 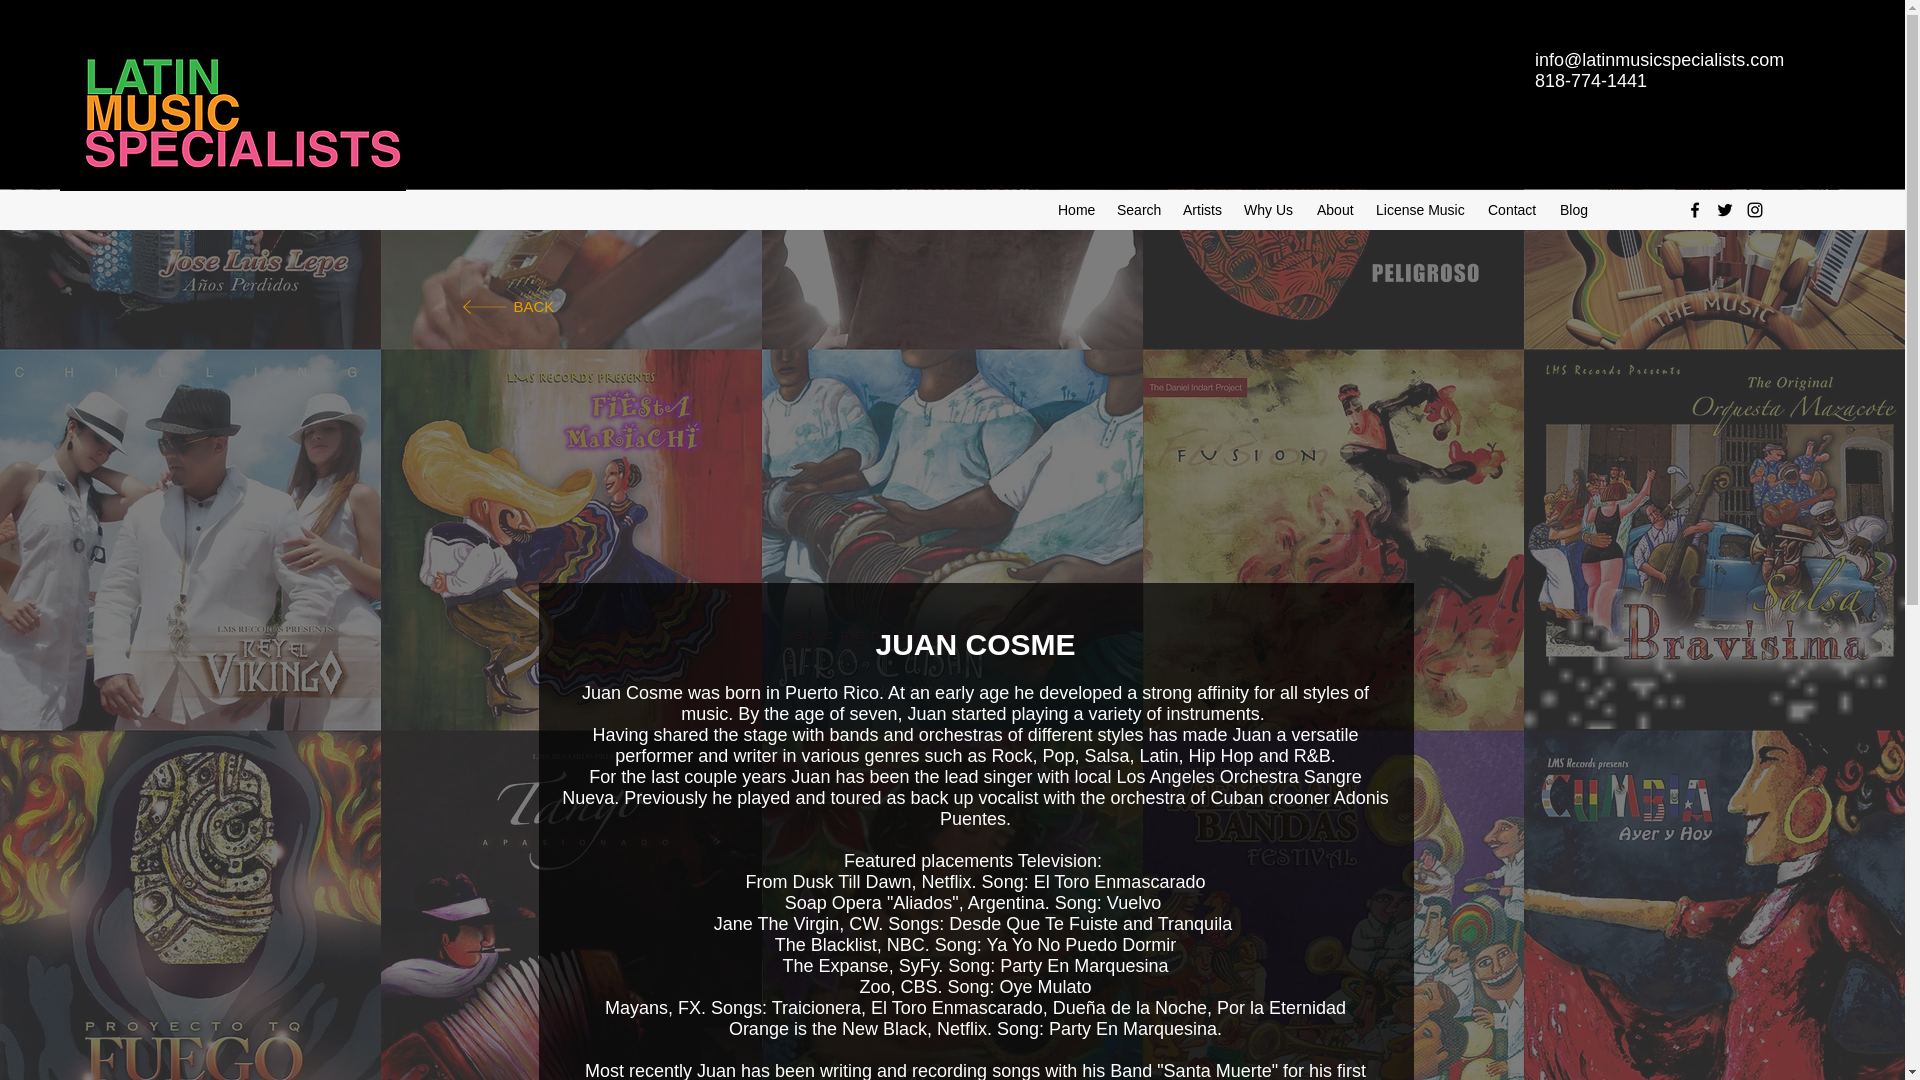 I want to click on LMS.png, so click(x=232, y=112).